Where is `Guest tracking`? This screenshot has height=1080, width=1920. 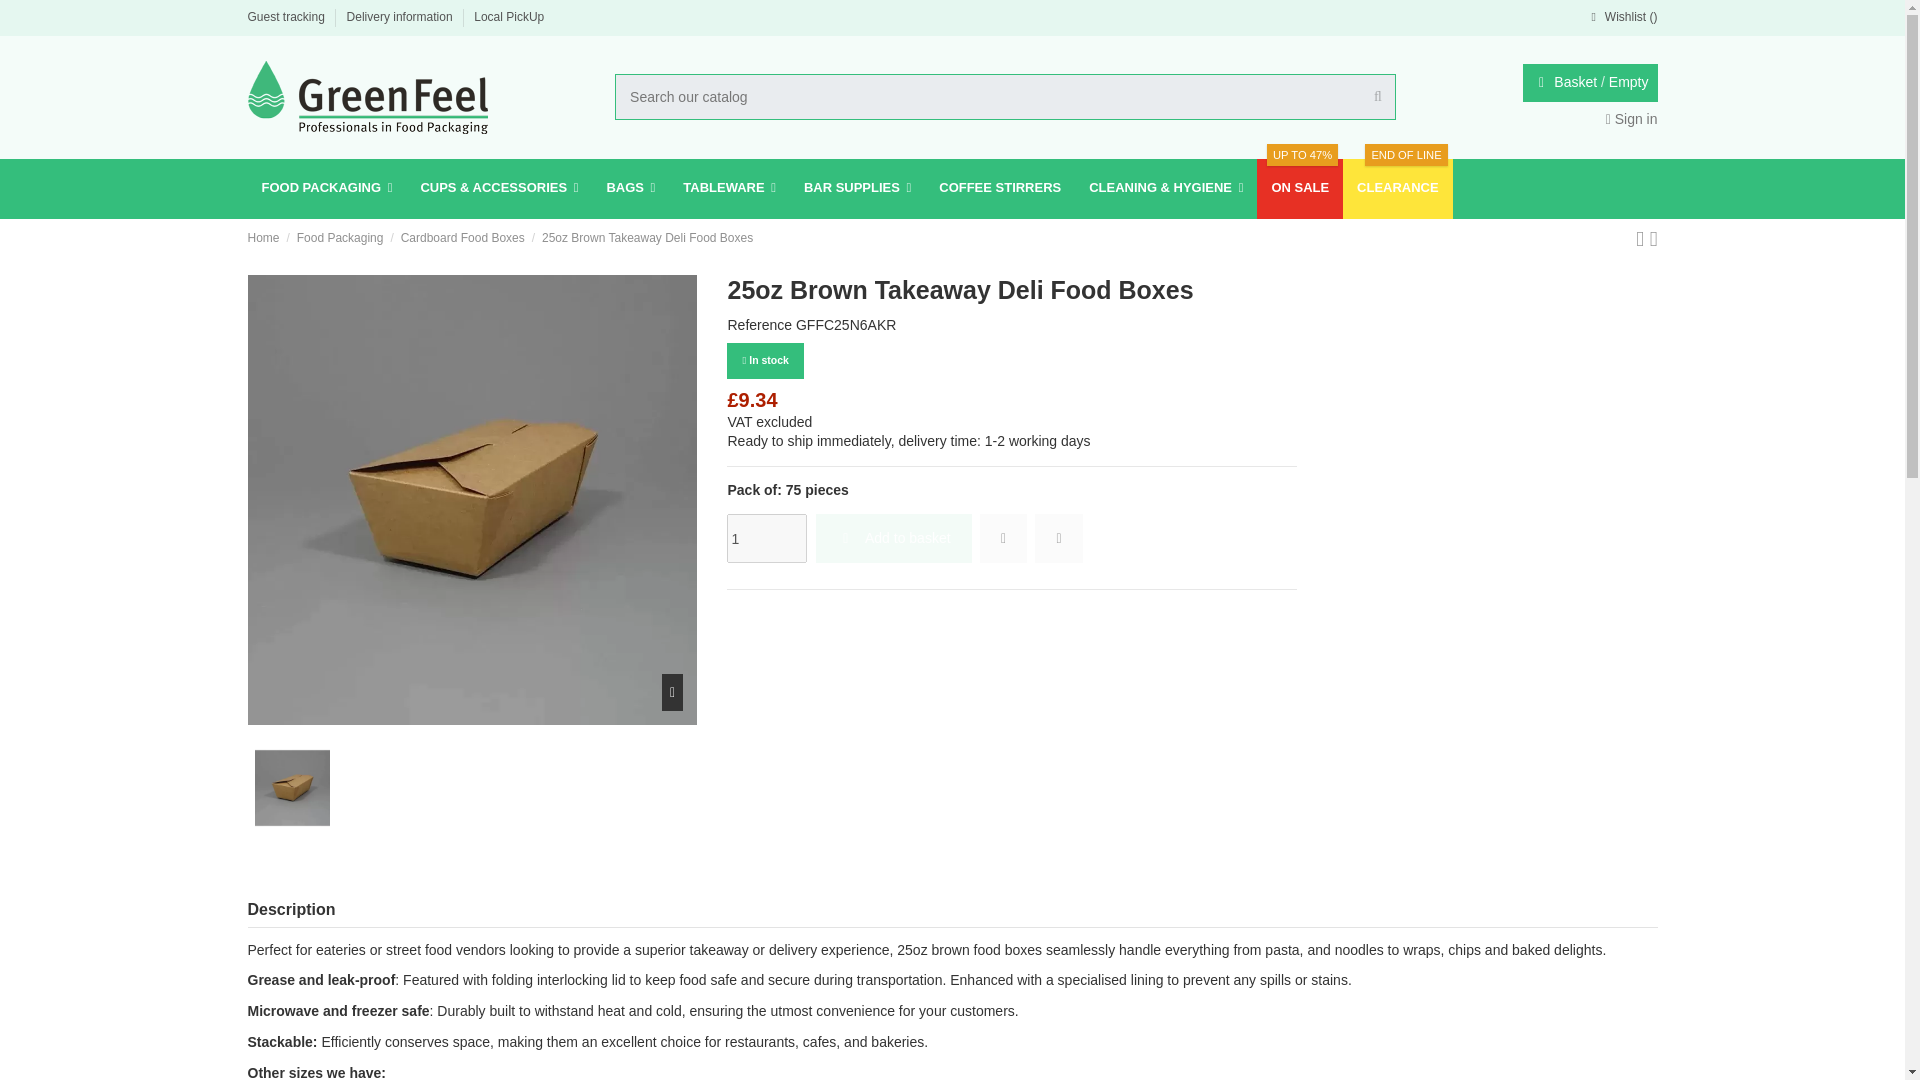
Guest tracking is located at coordinates (288, 16).